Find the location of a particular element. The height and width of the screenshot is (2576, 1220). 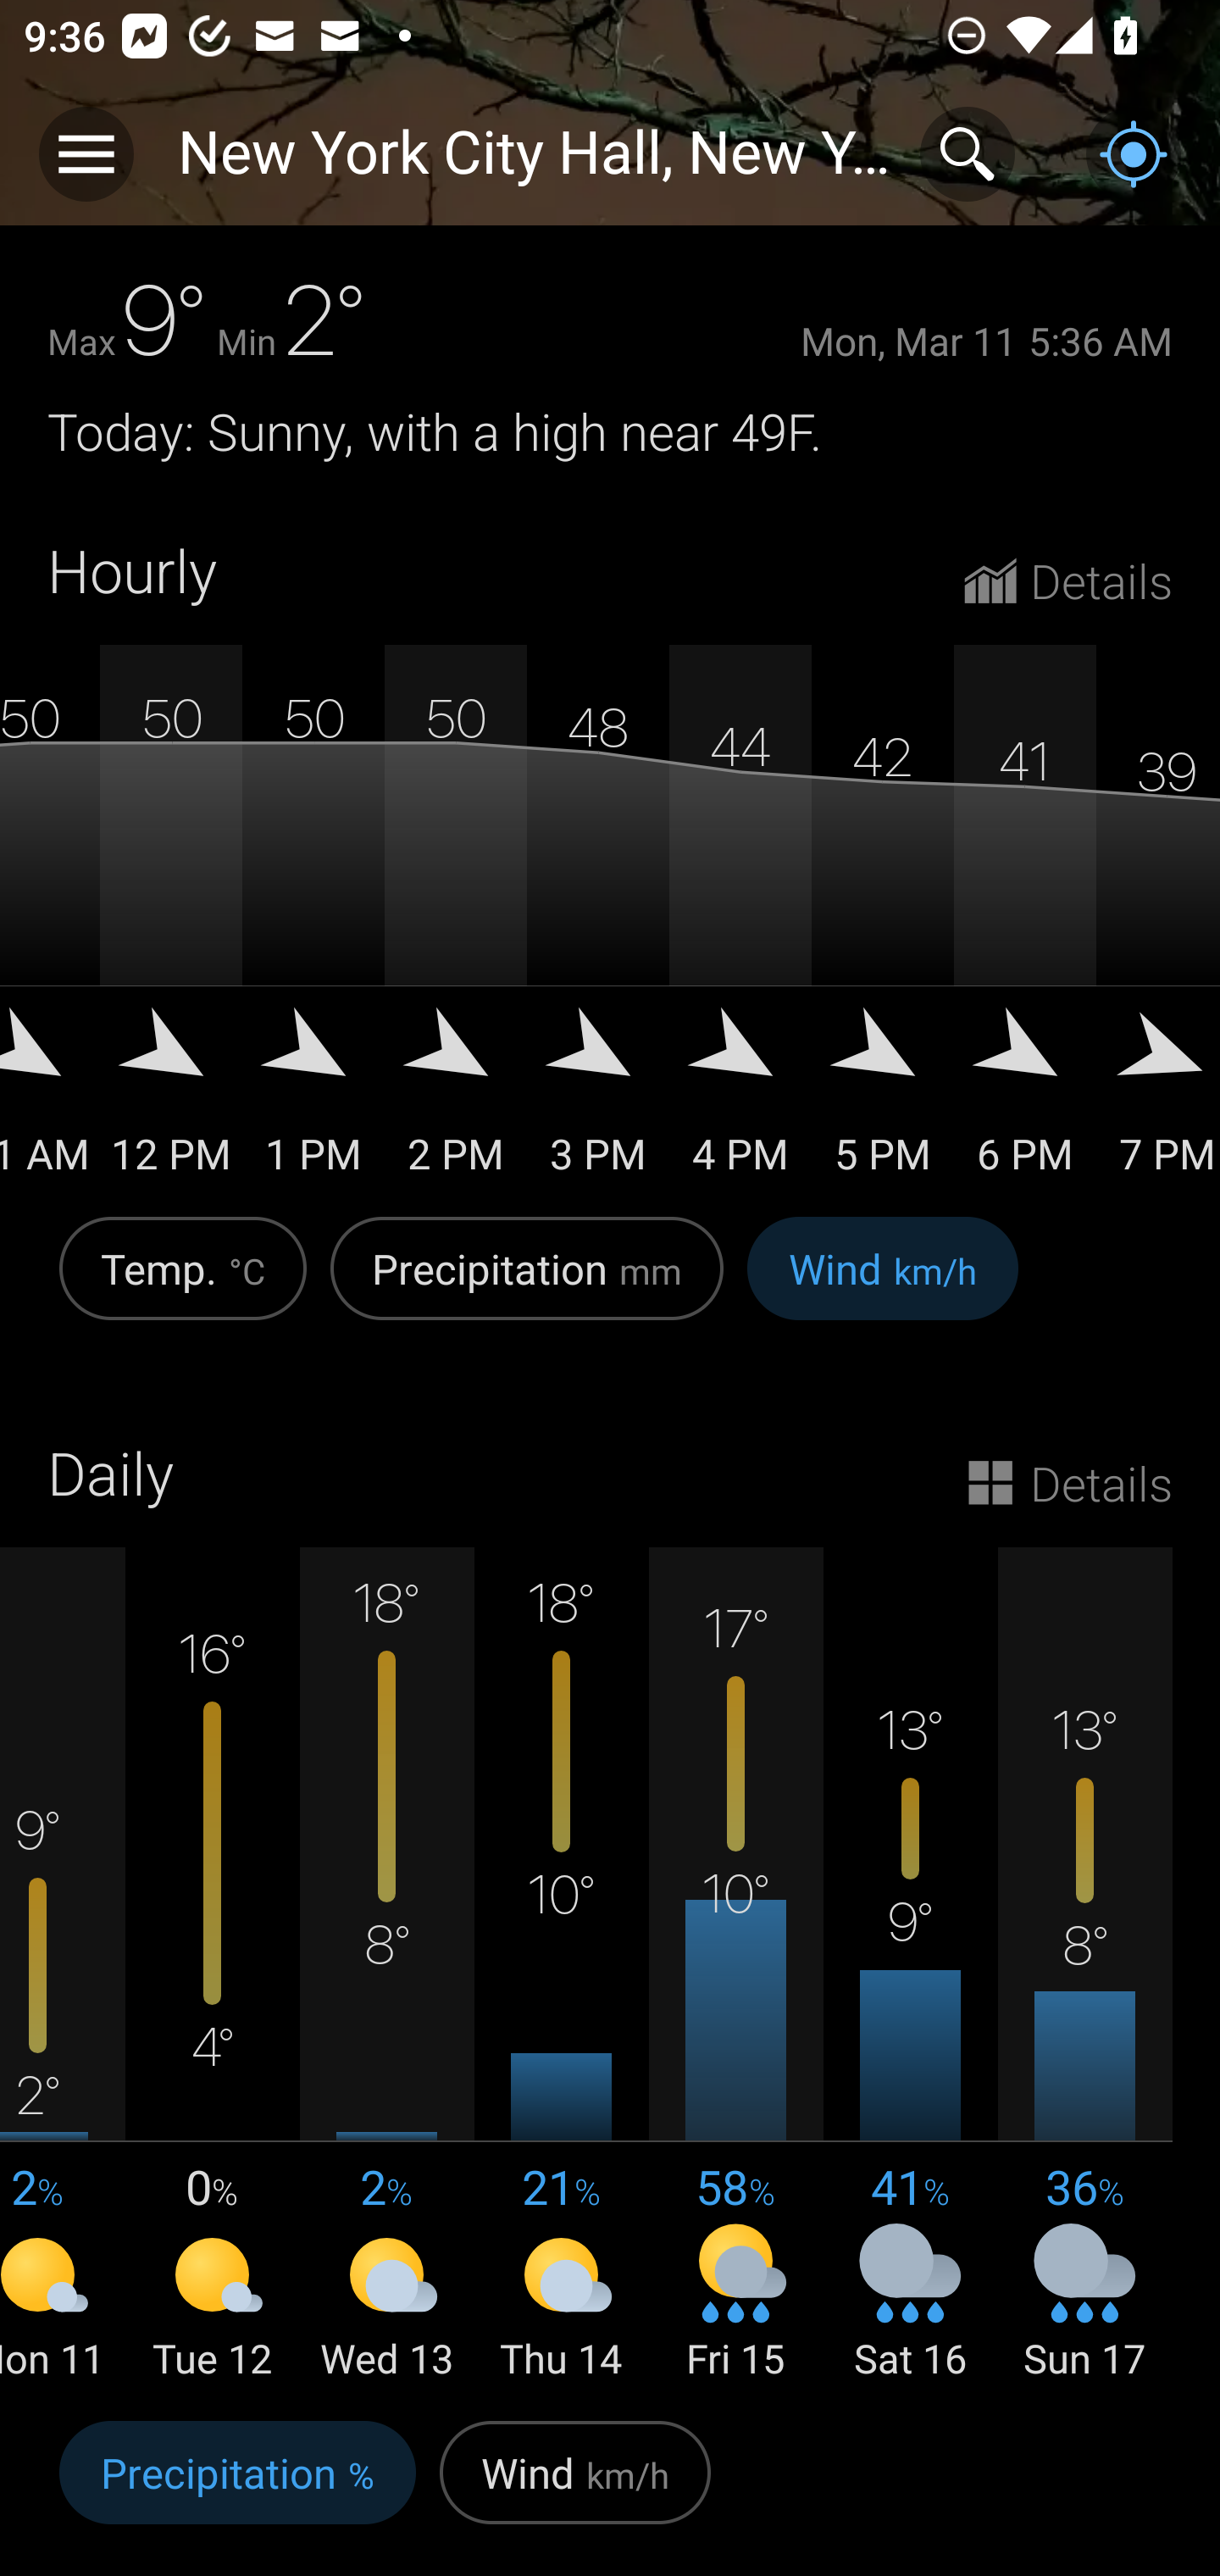

 1 PM is located at coordinates (313, 1102).